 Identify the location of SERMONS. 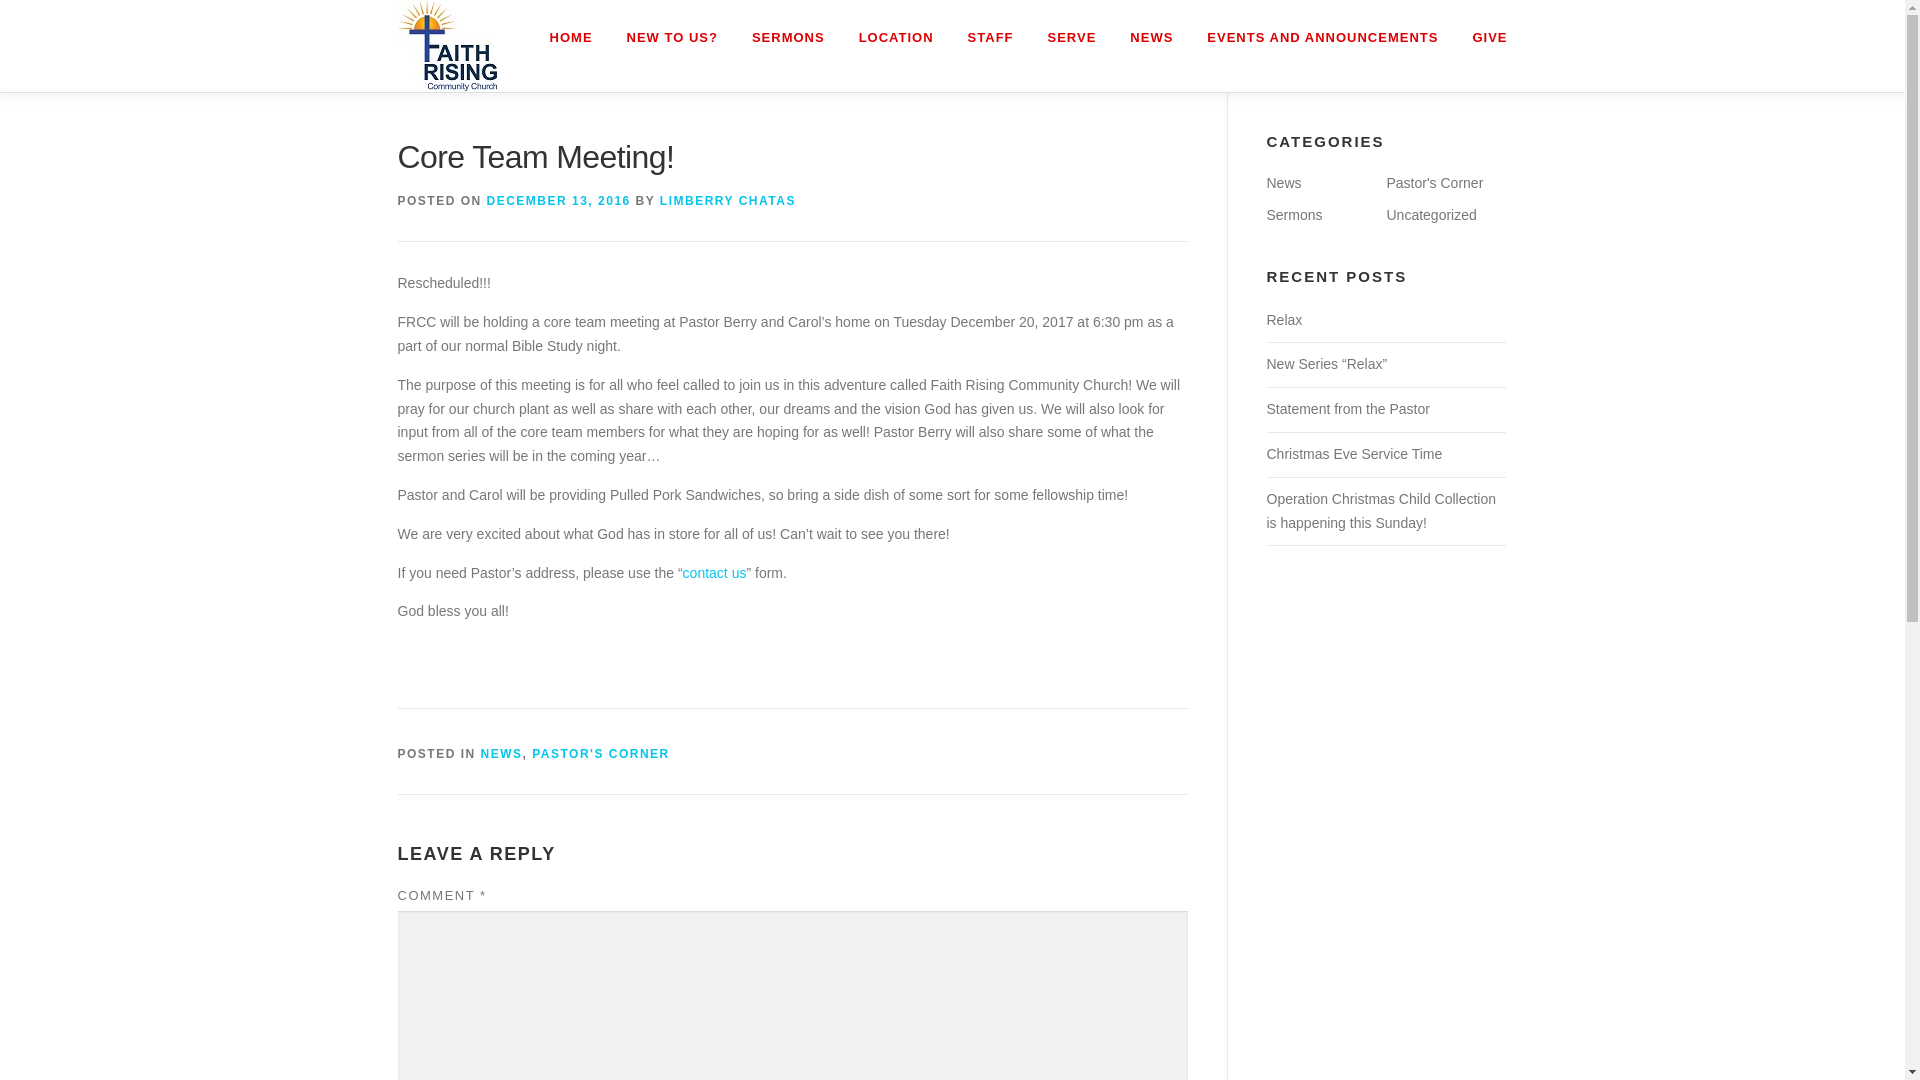
(788, 37).